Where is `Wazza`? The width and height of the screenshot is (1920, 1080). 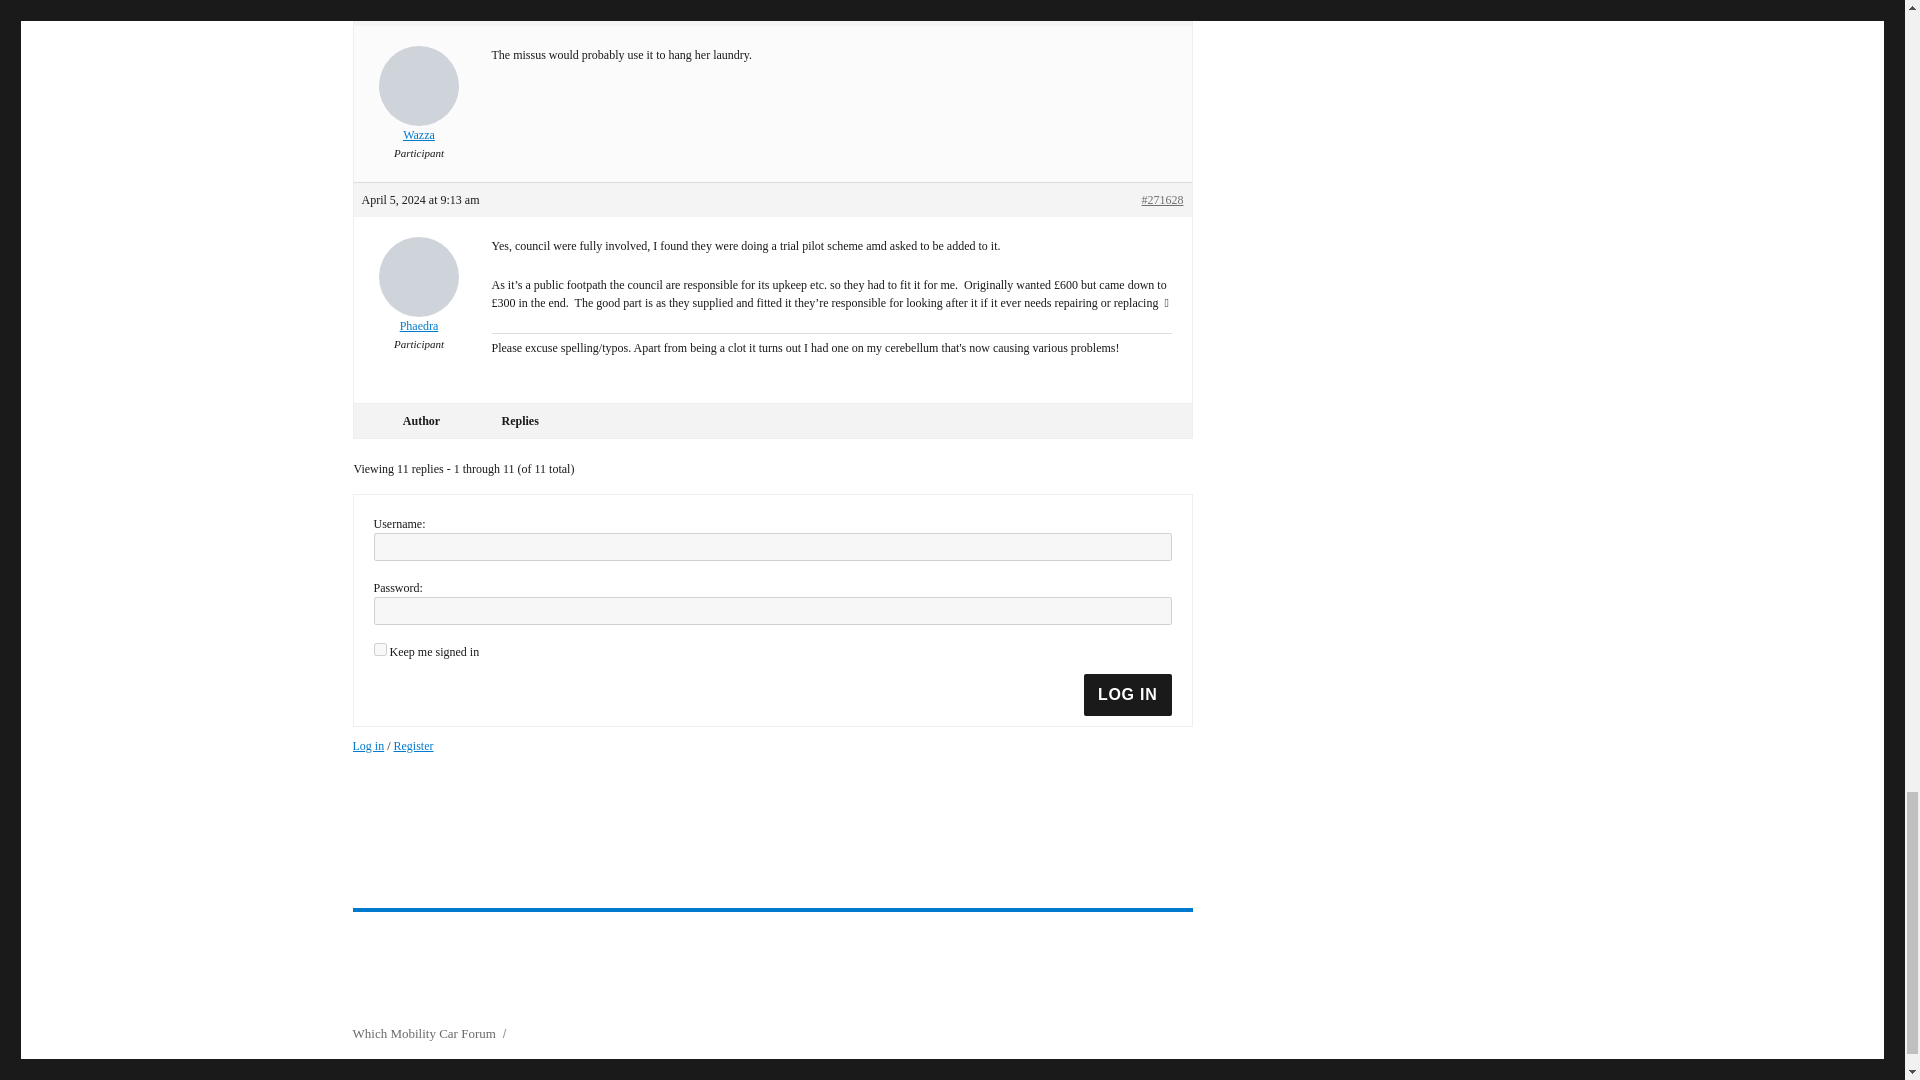
Wazza is located at coordinates (419, 94).